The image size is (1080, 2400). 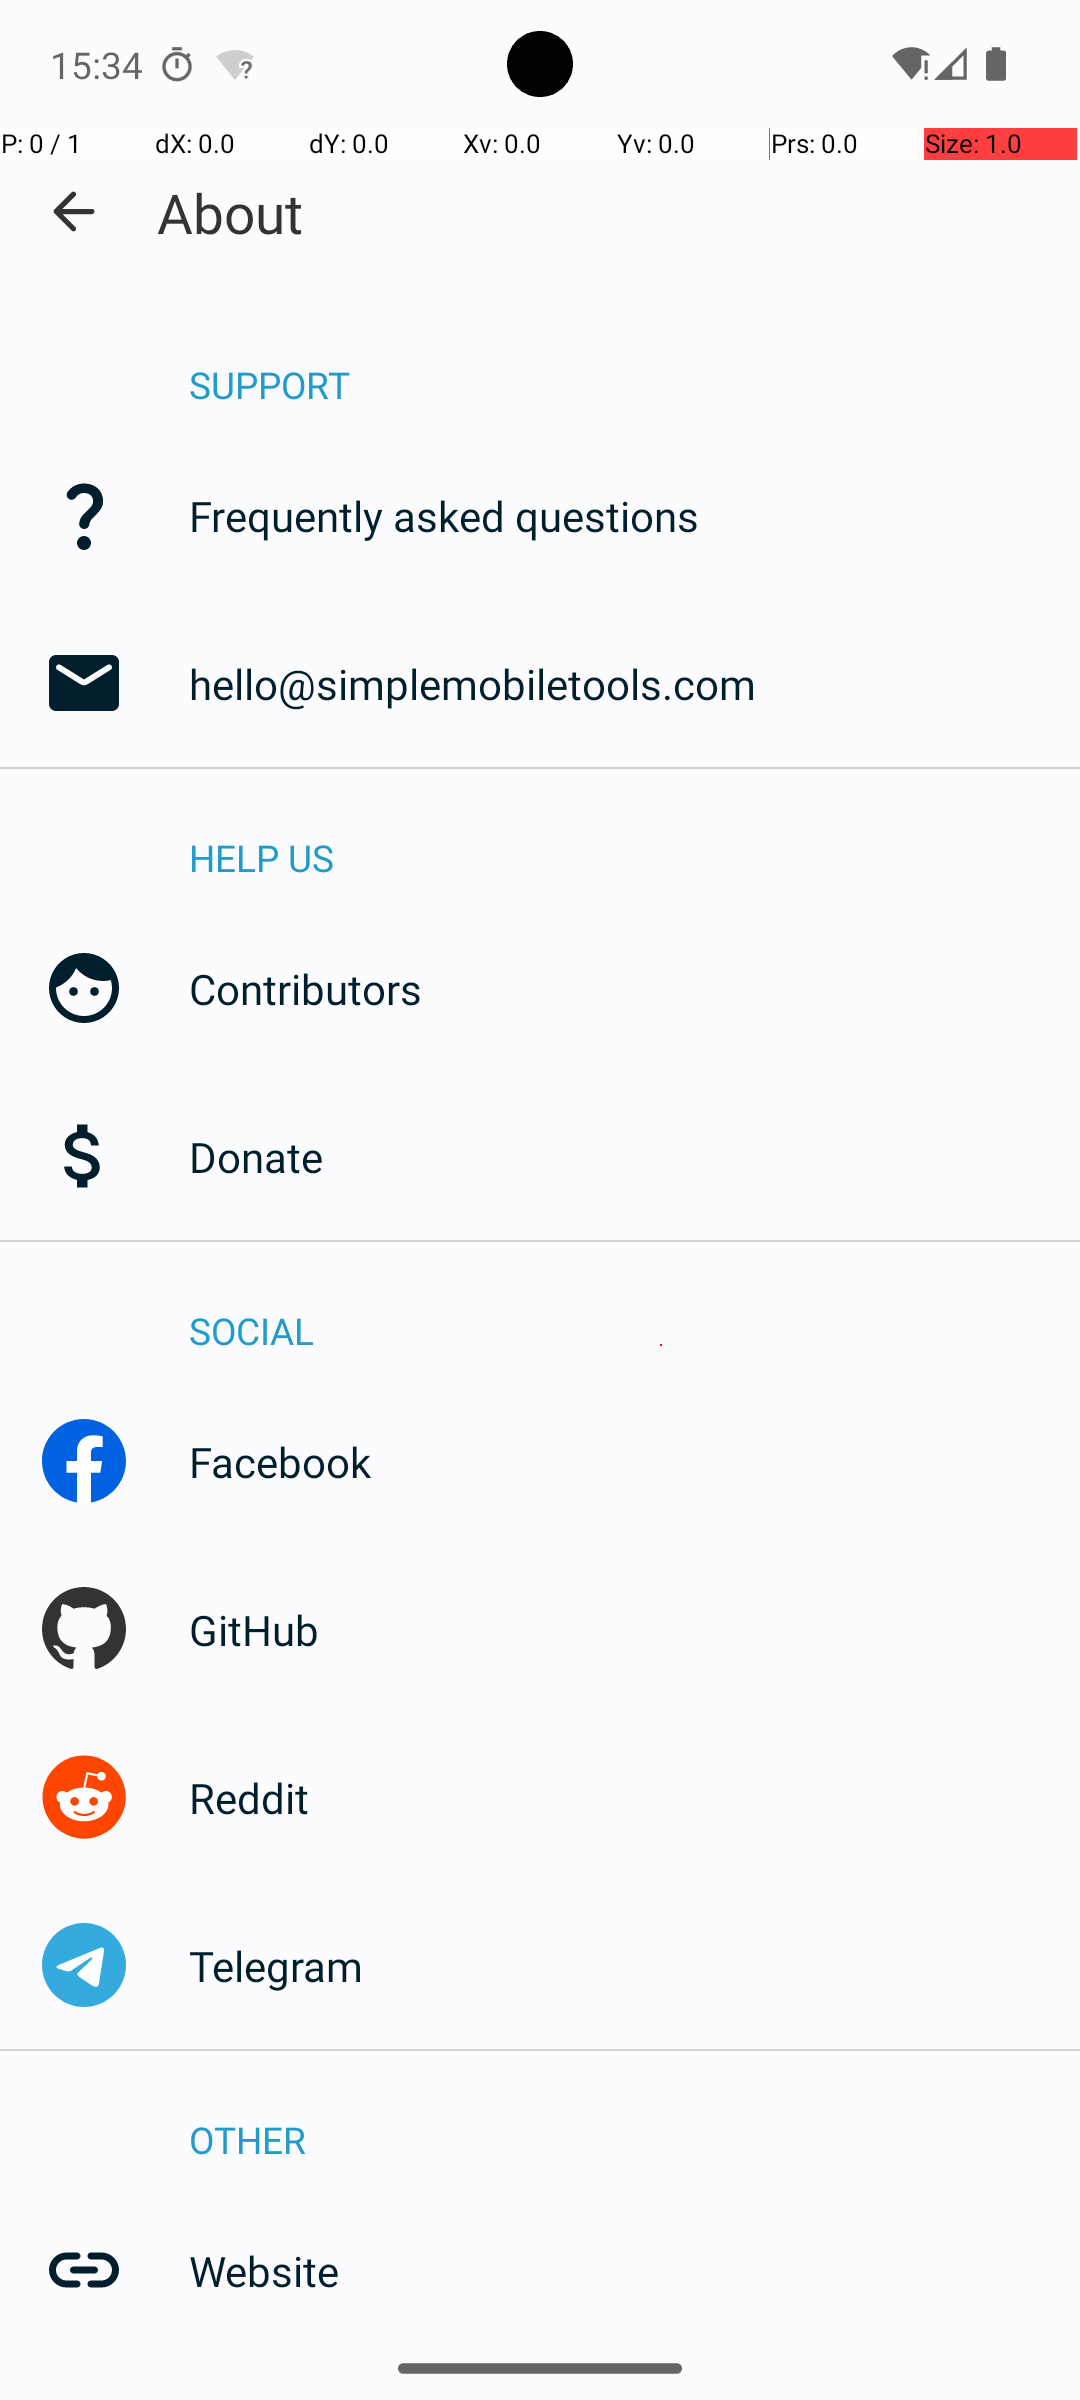 I want to click on Facebook, so click(x=634, y=1462).